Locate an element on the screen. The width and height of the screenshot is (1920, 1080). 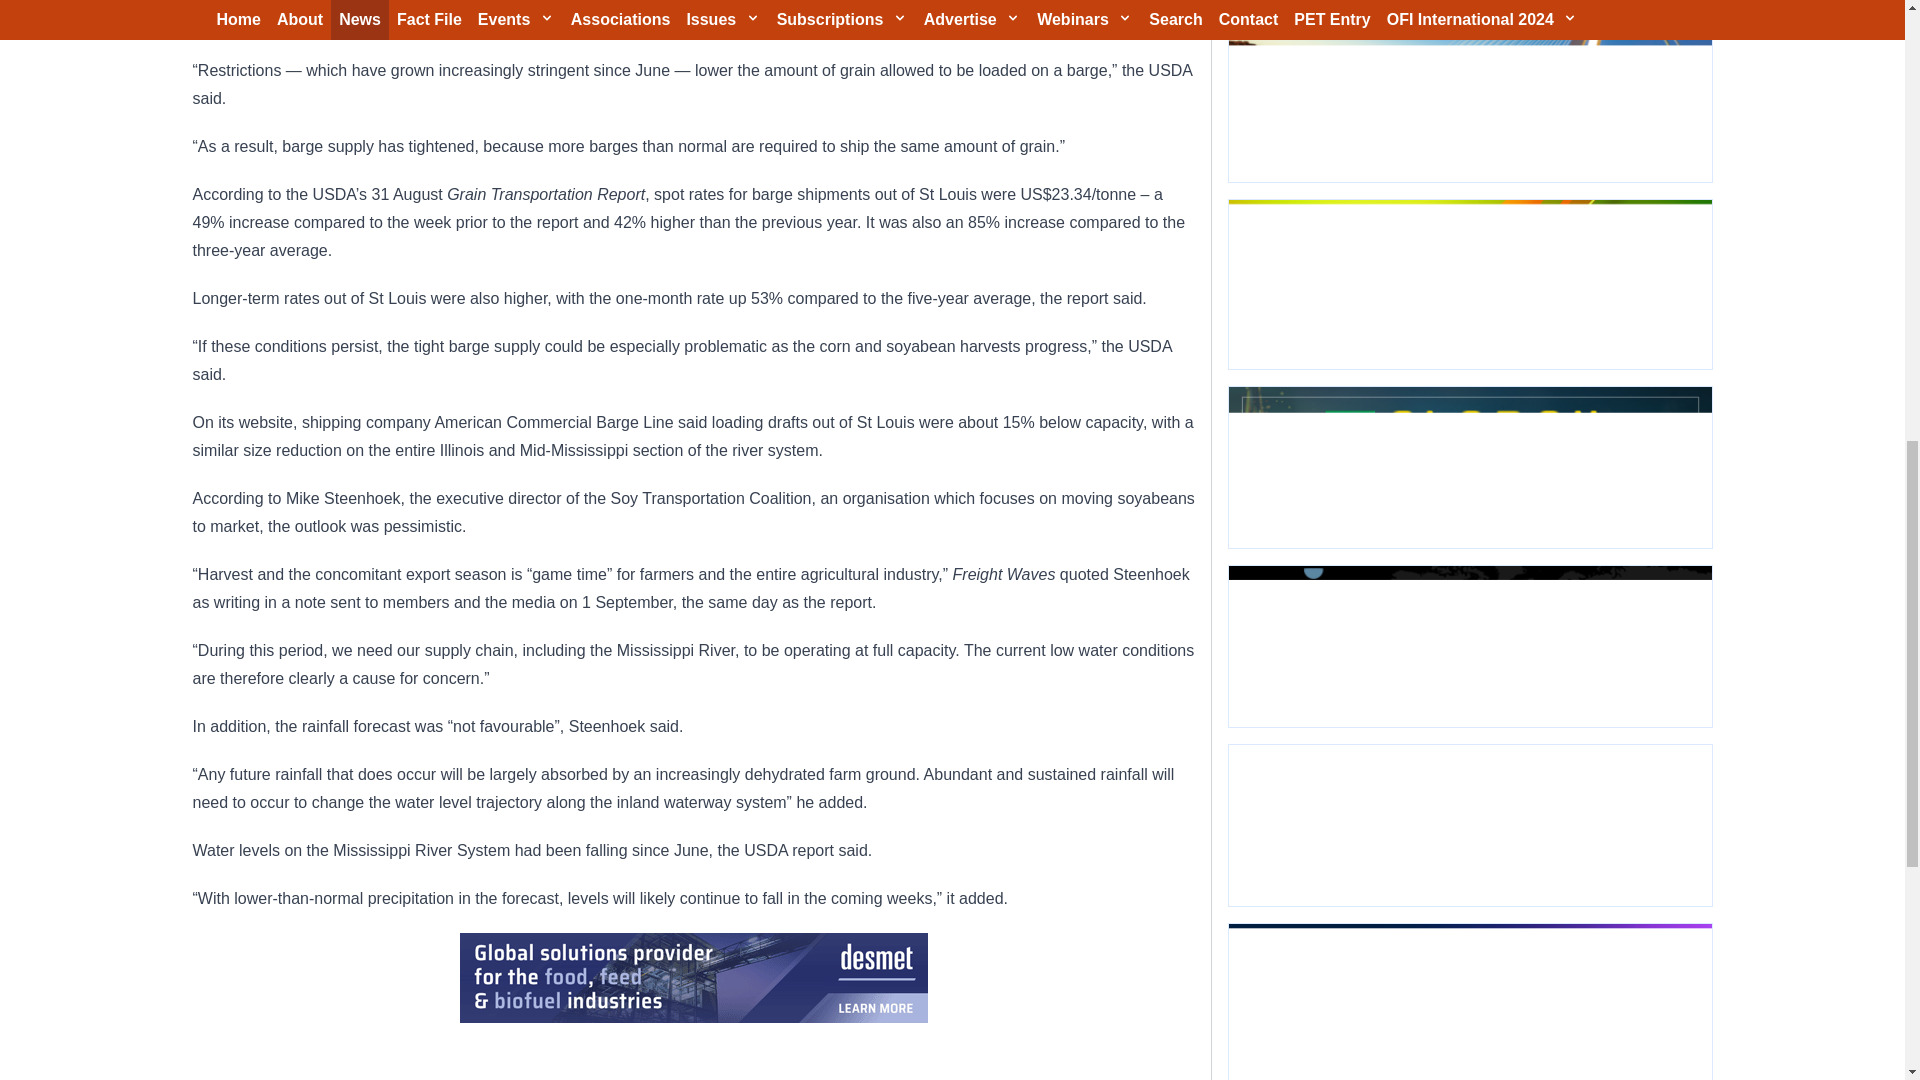
Globoil 2024 is located at coordinates (1469, 466).